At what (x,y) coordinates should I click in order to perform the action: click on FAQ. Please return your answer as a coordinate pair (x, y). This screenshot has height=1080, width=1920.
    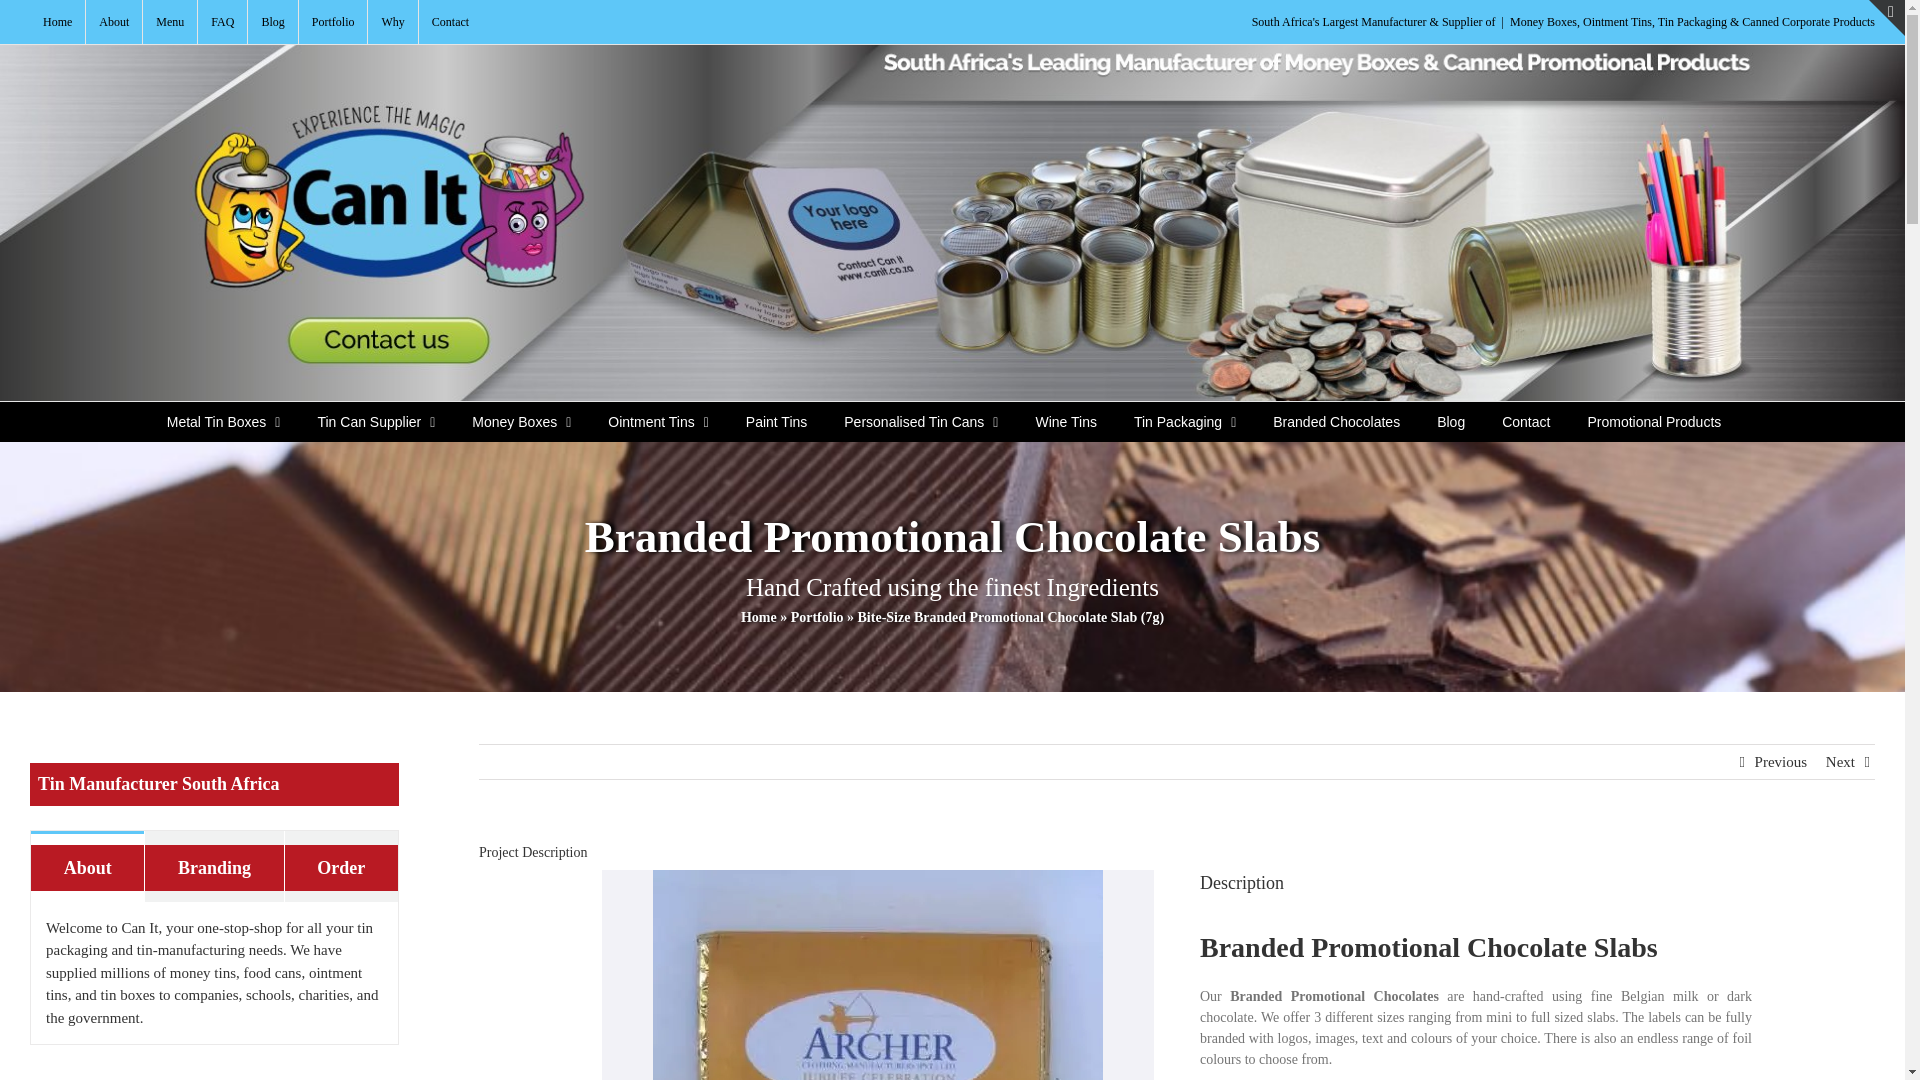
    Looking at the image, I should click on (222, 22).